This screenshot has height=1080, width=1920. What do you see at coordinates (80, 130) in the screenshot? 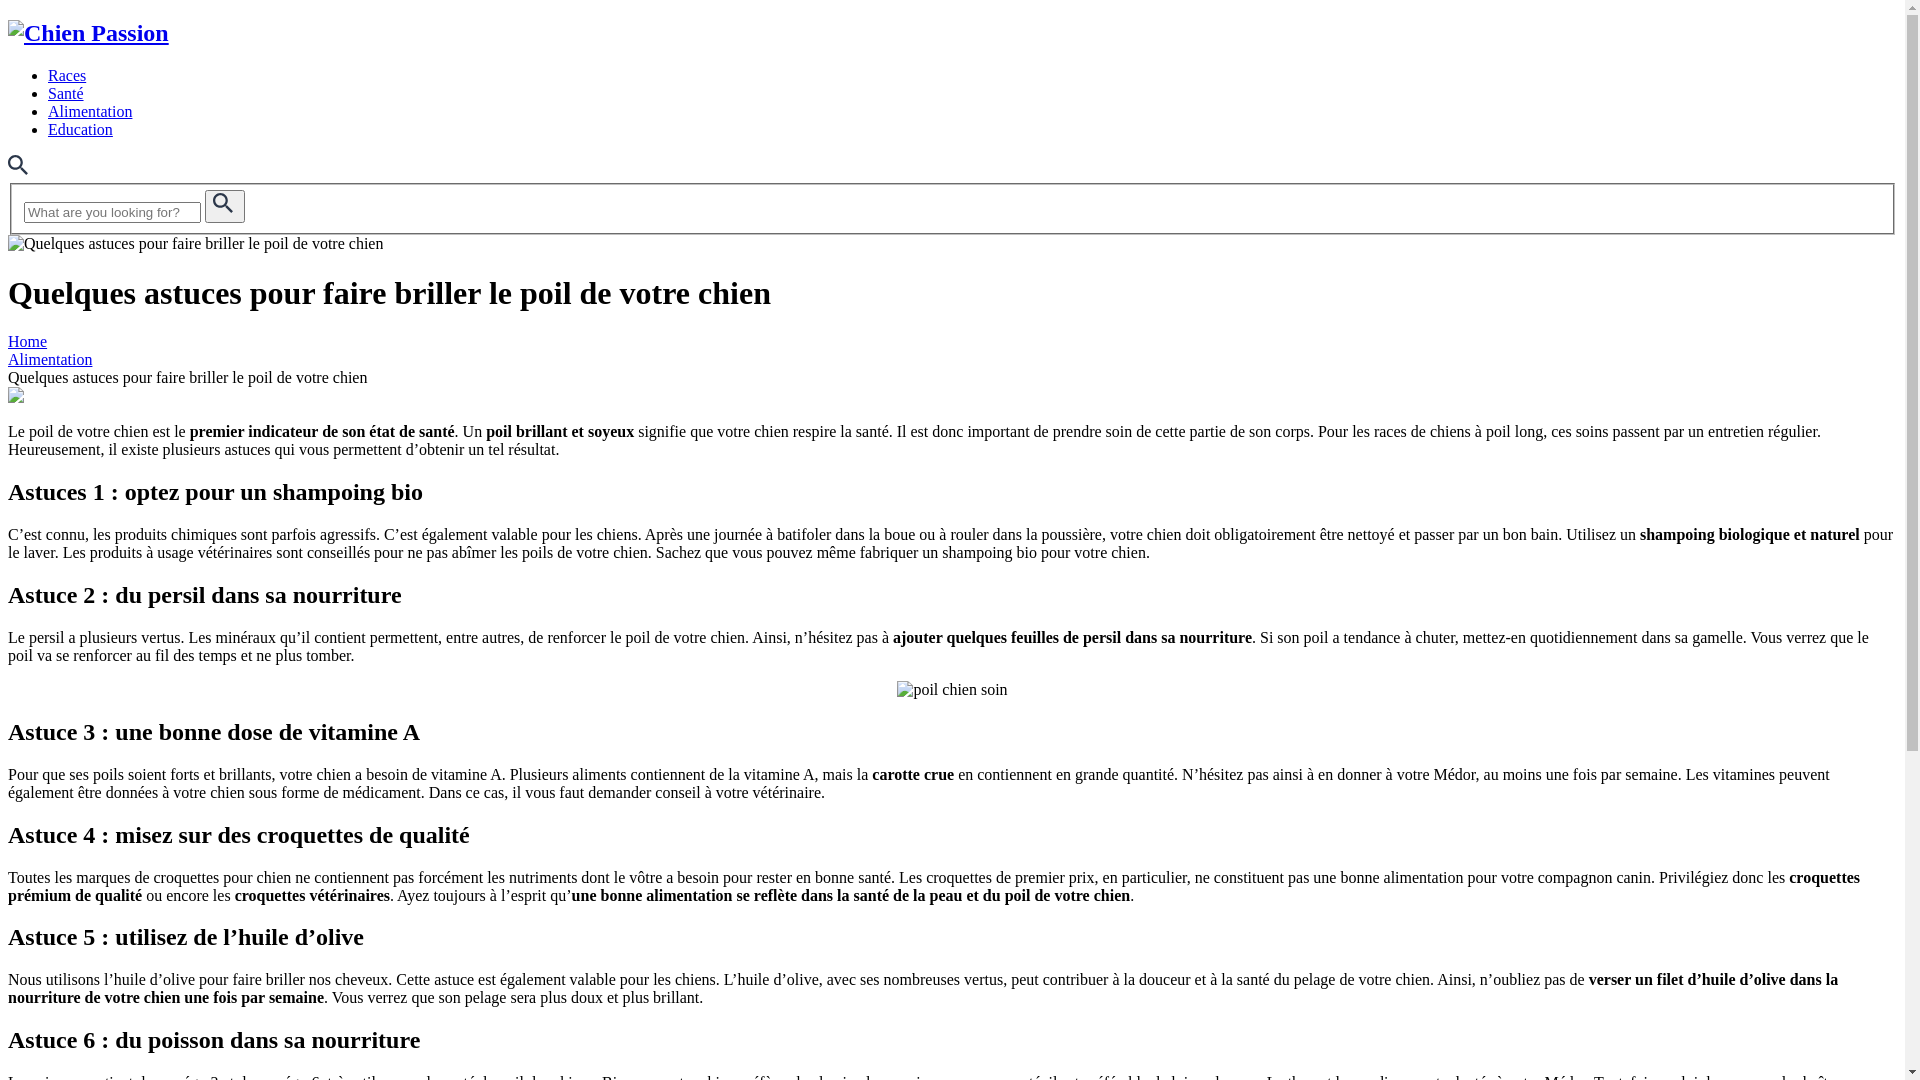
I see `Education` at bounding box center [80, 130].